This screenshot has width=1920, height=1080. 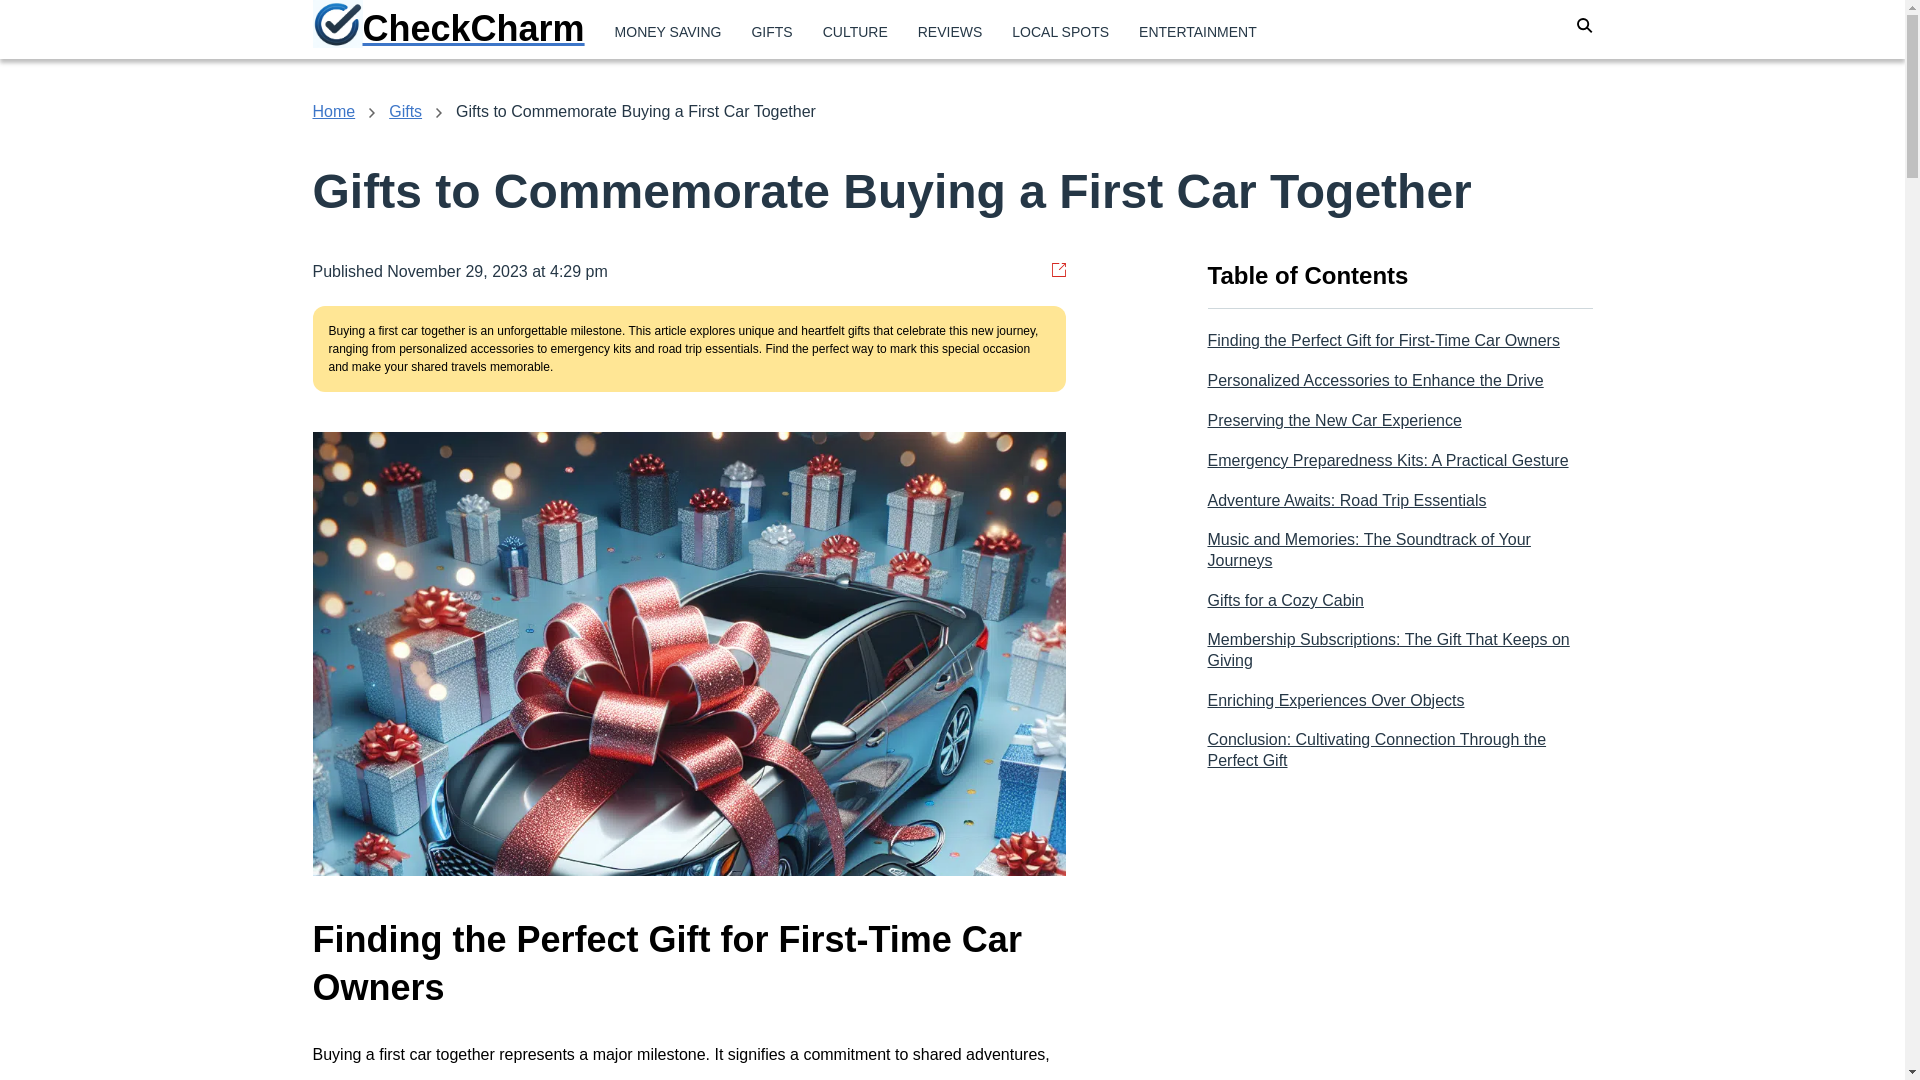 What do you see at coordinates (1060, 32) in the screenshot?
I see `LOCAL SPOTS` at bounding box center [1060, 32].